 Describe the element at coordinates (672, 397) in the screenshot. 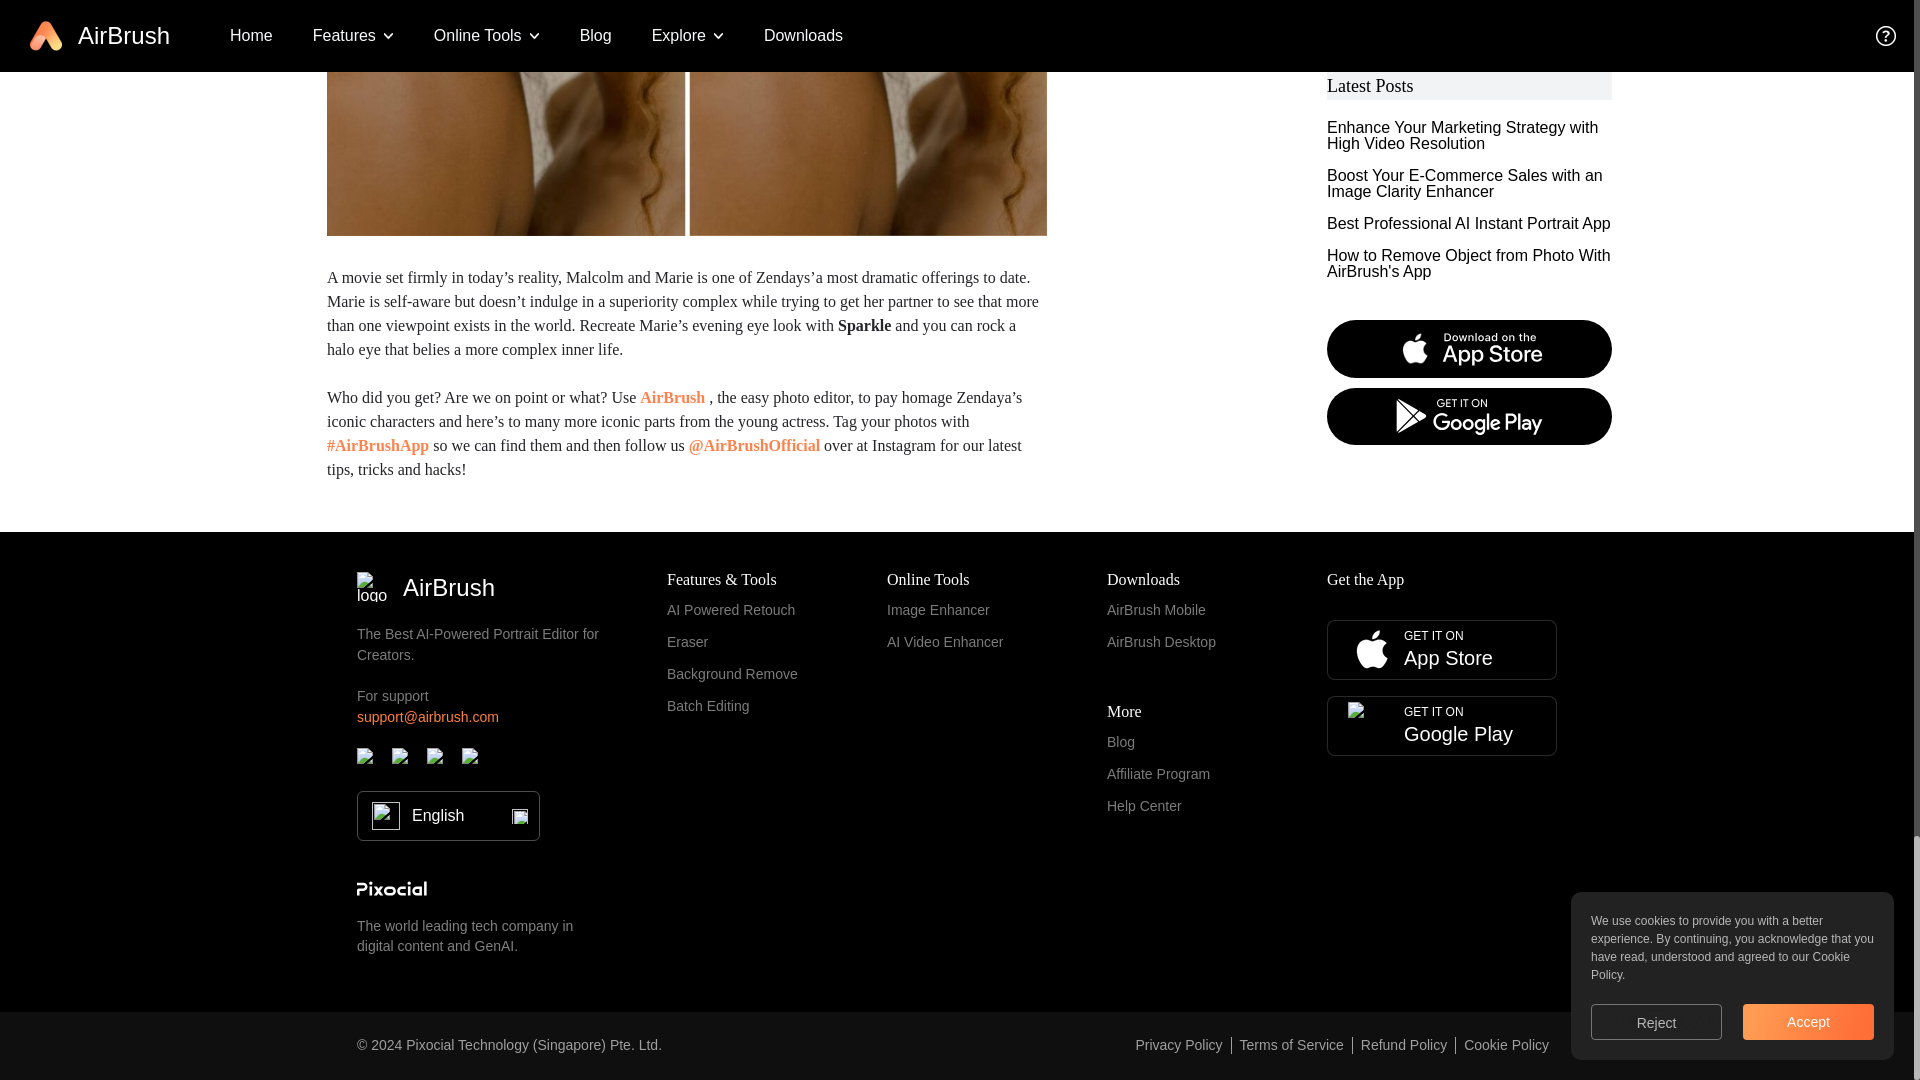

I see `AirBrush` at that location.